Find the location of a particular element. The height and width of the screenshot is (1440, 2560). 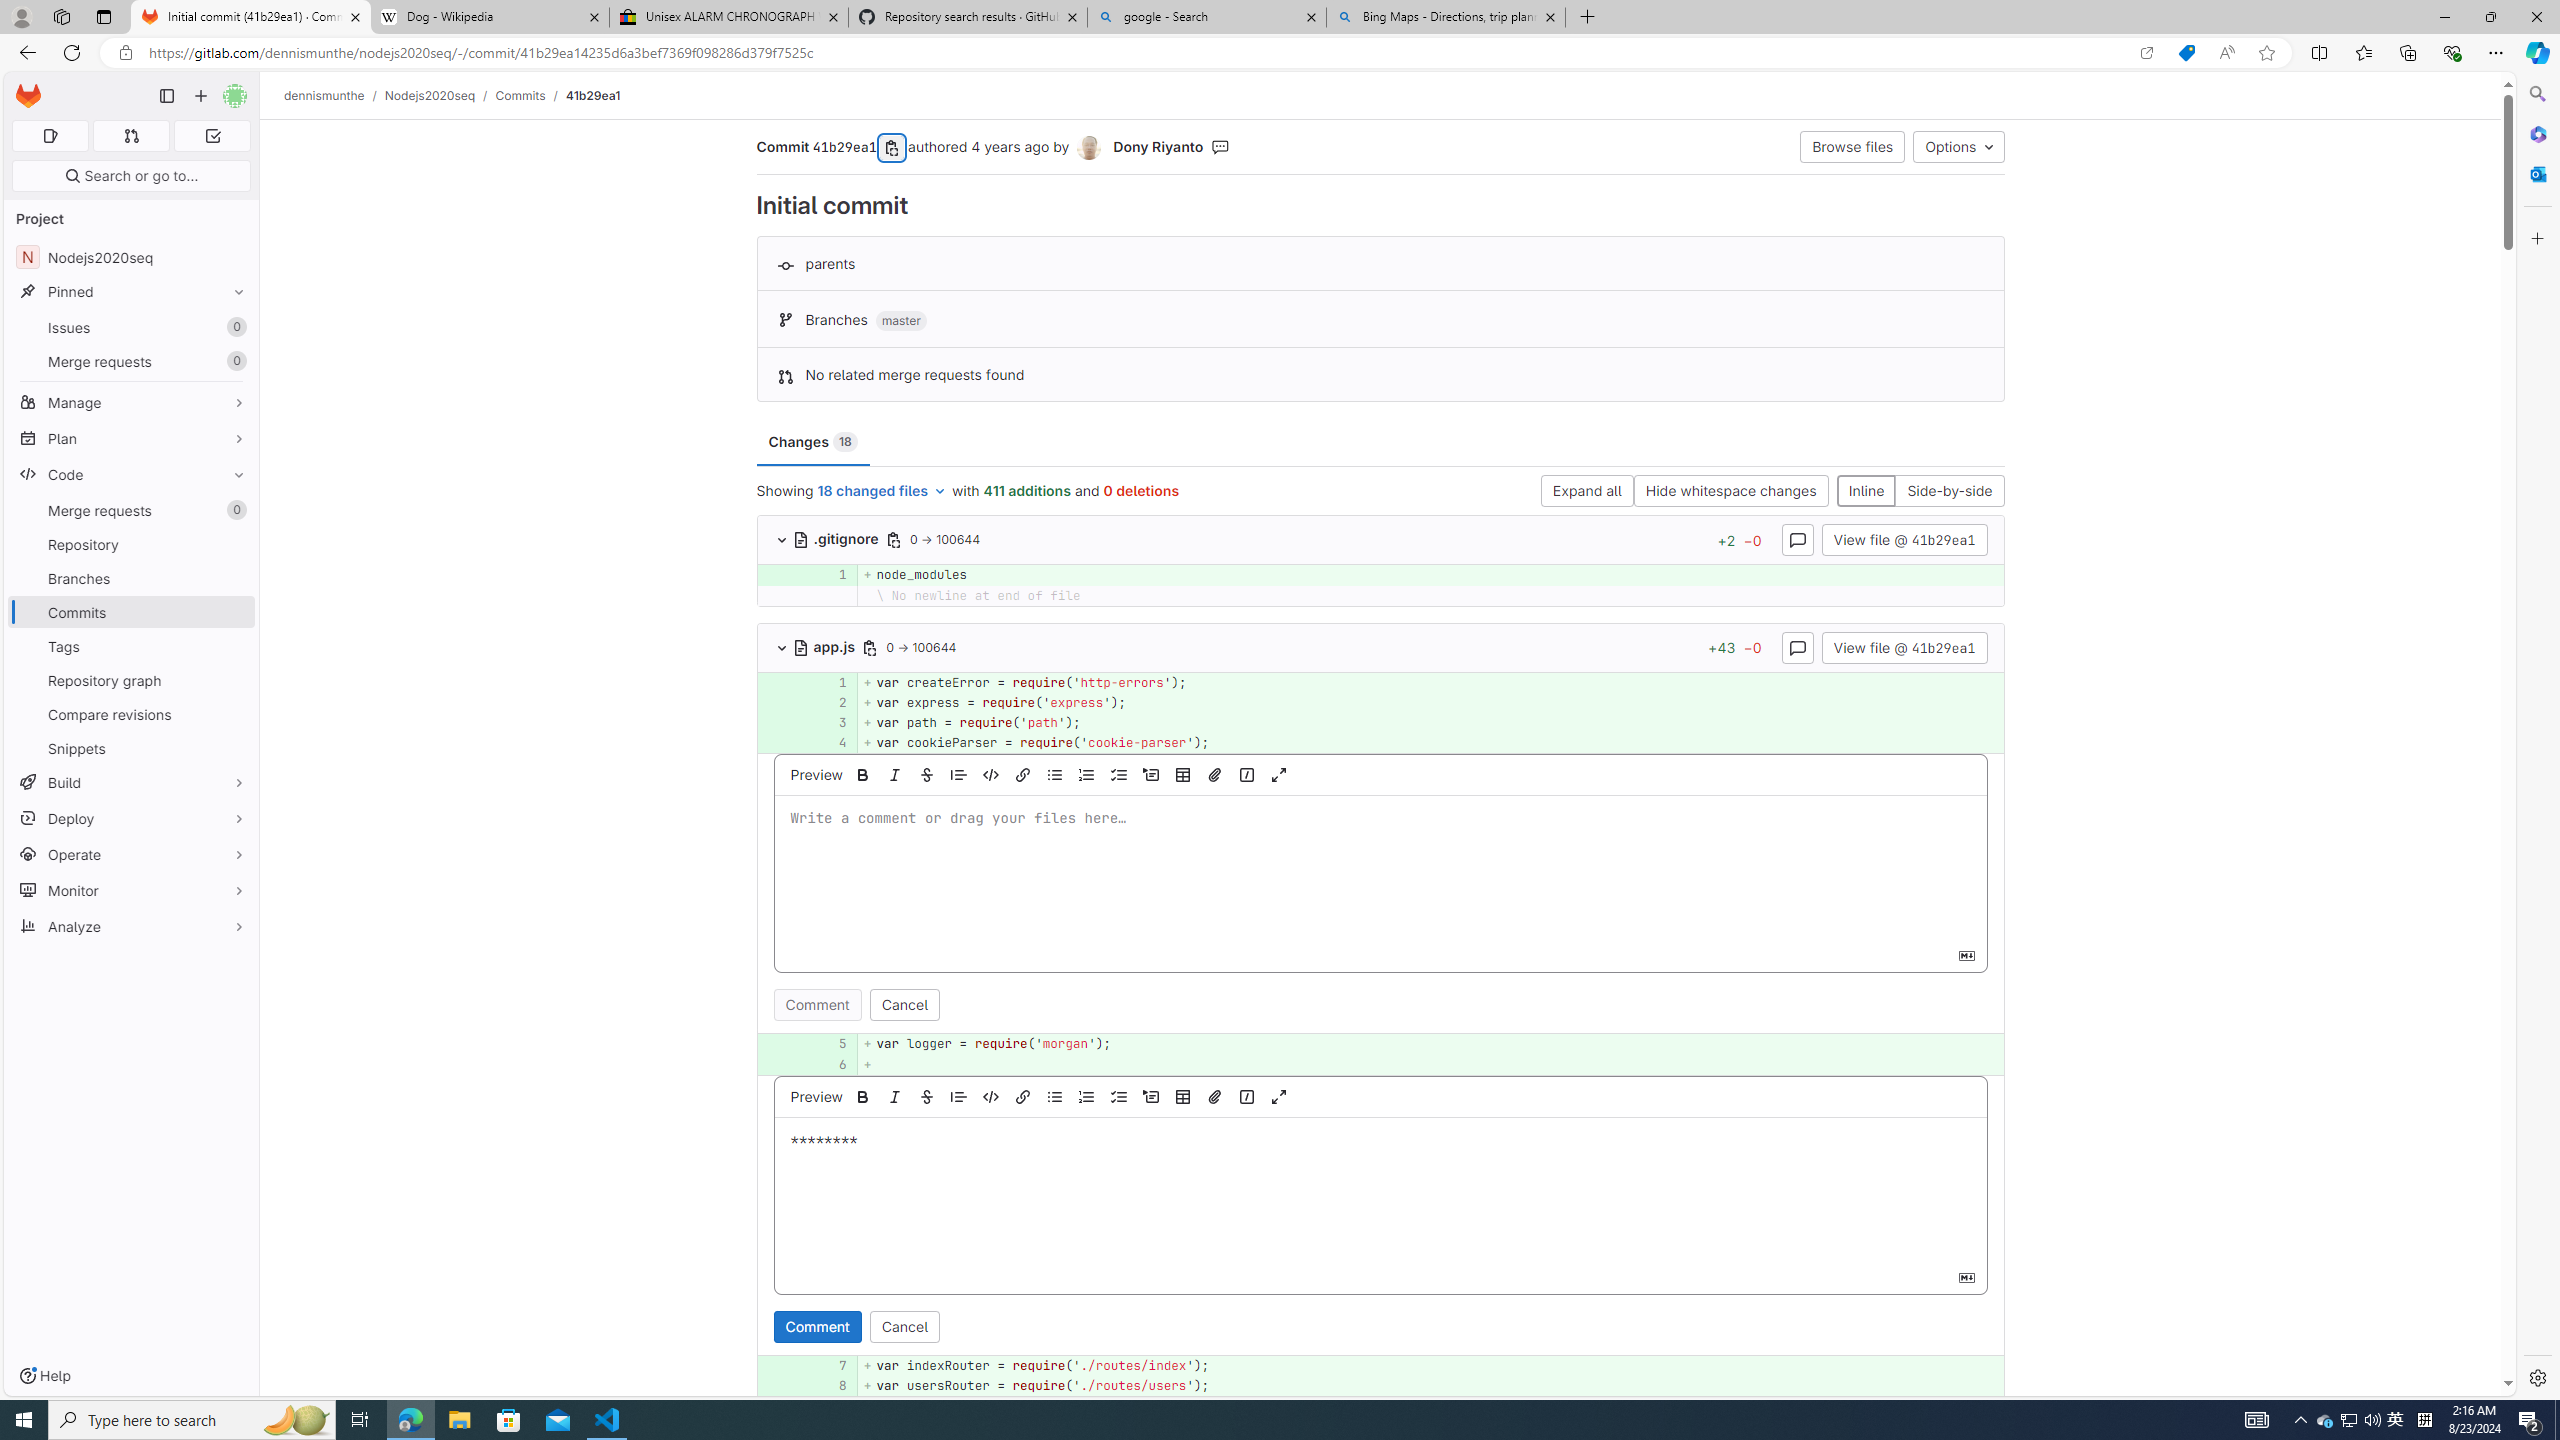

Compare revisions is located at coordinates (132, 714).